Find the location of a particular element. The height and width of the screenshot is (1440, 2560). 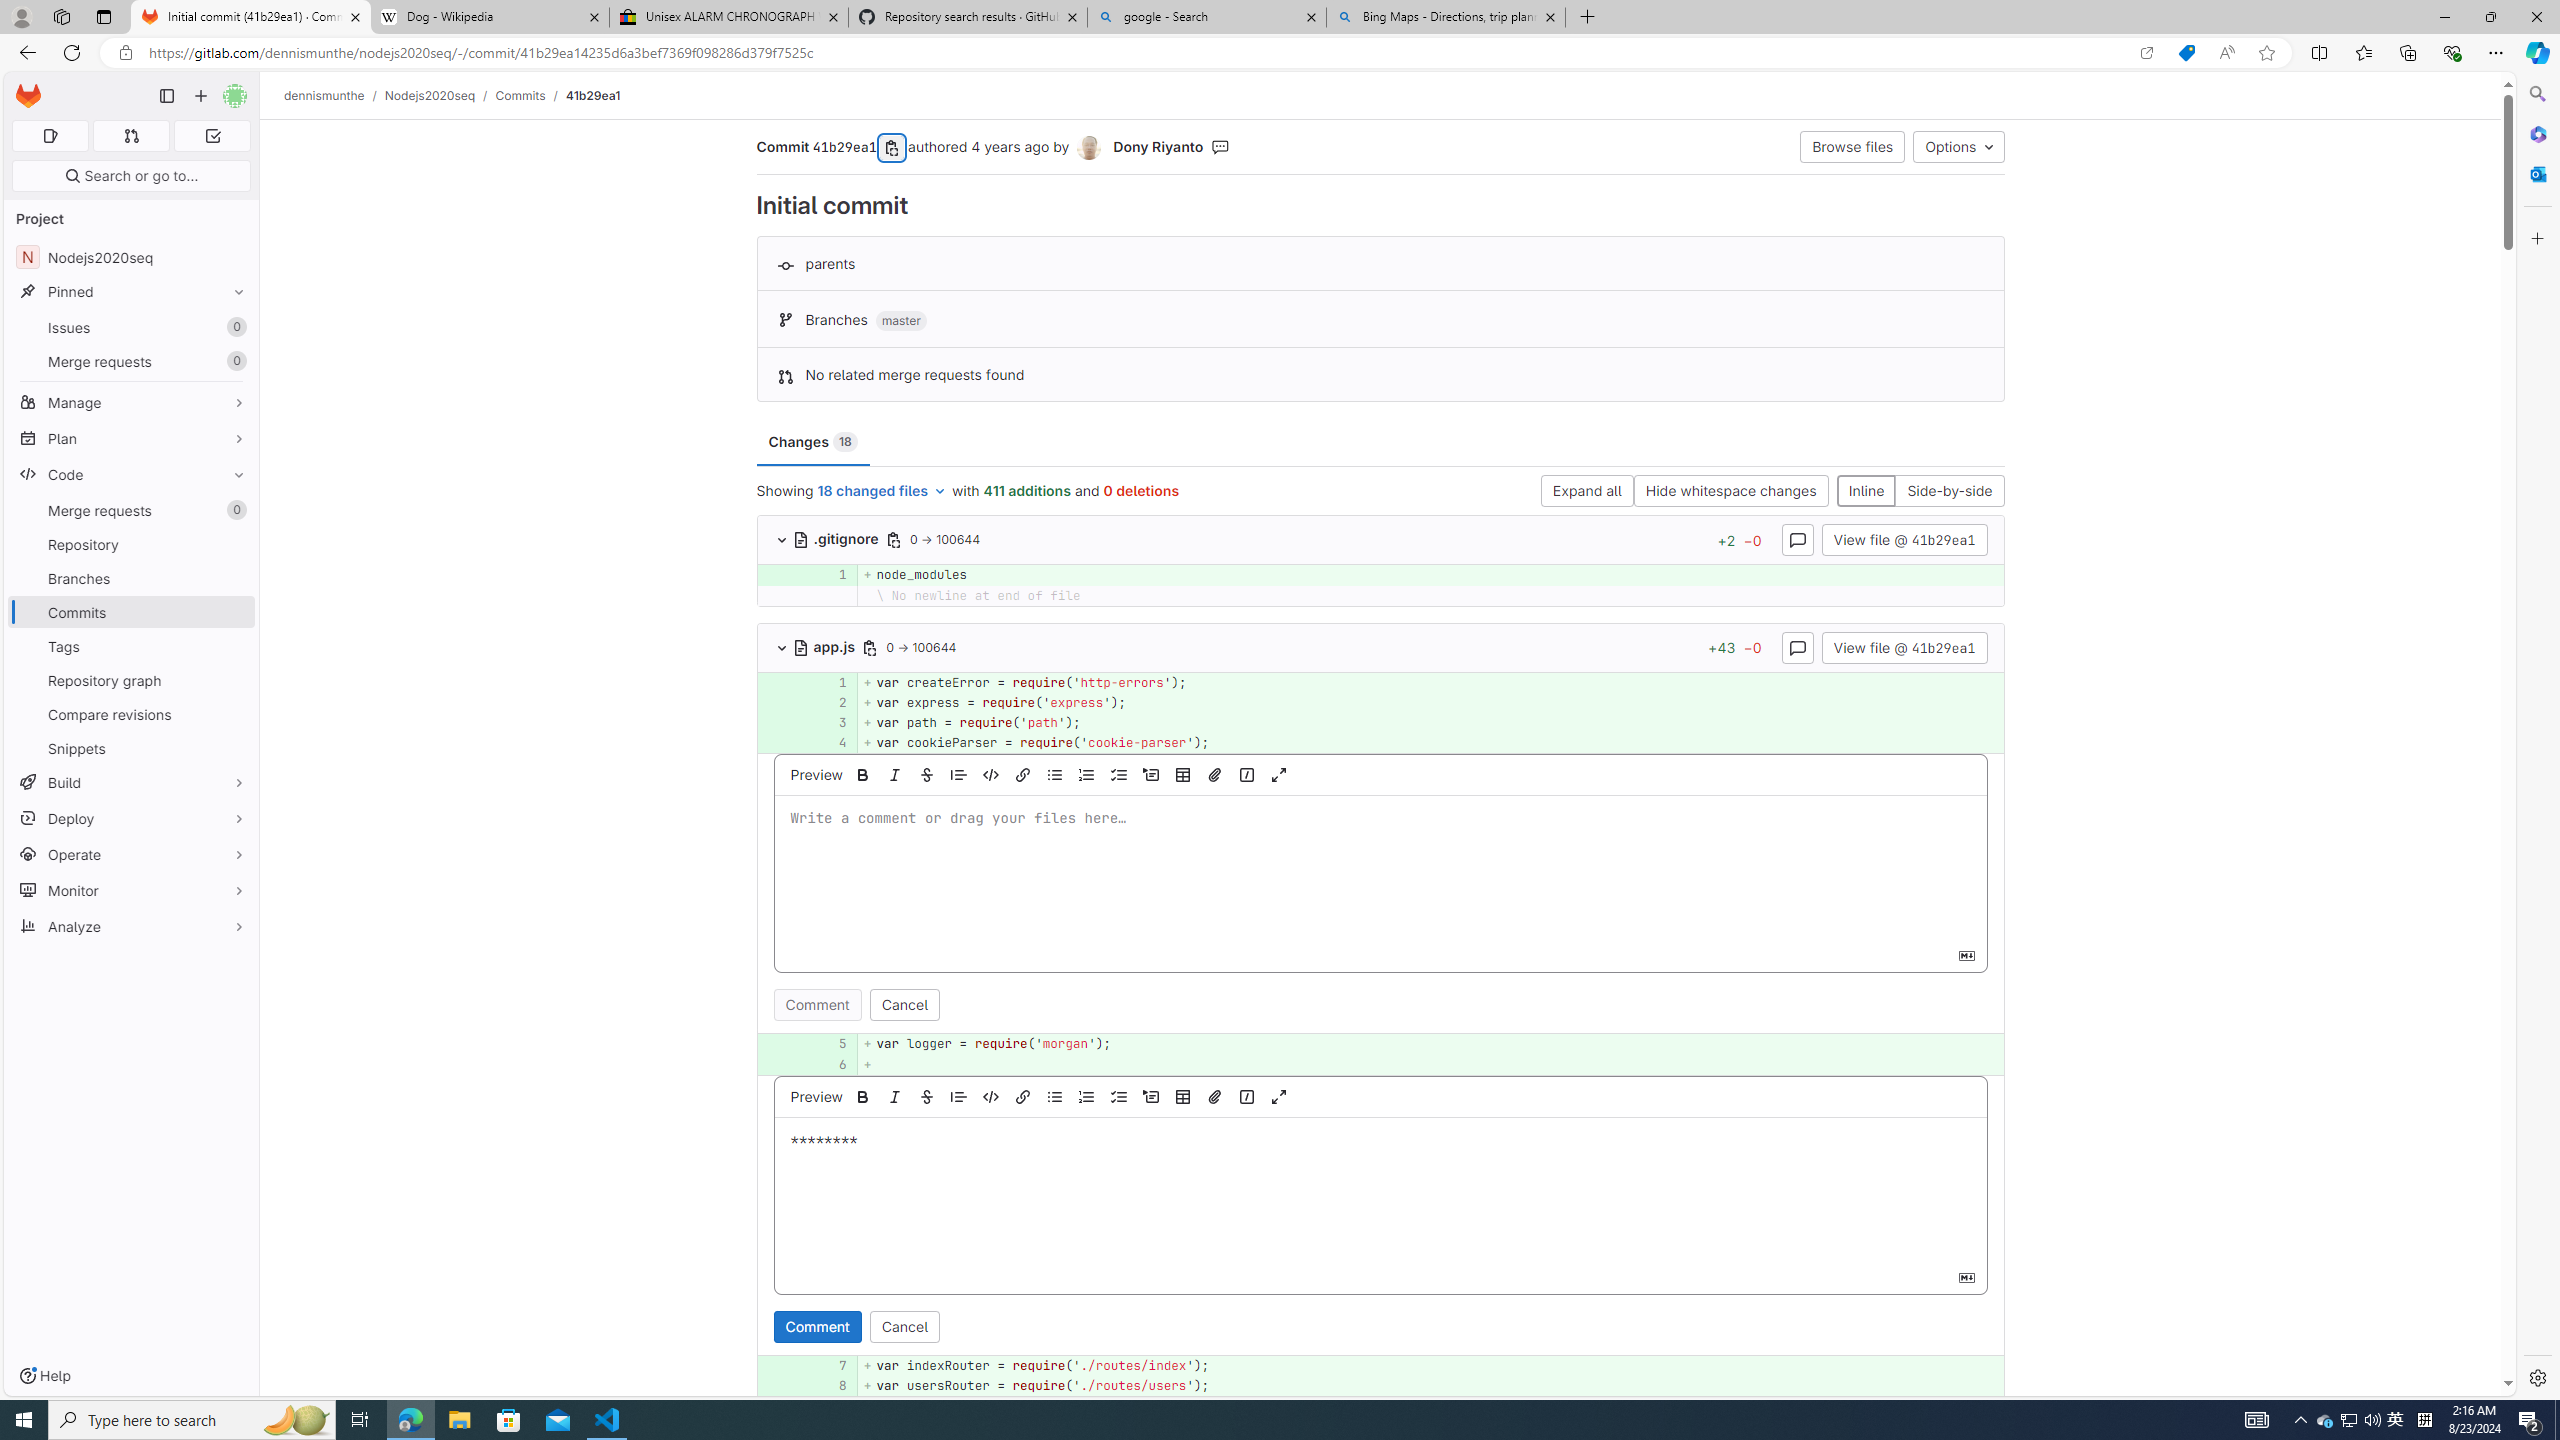

Compare revisions is located at coordinates (132, 714).